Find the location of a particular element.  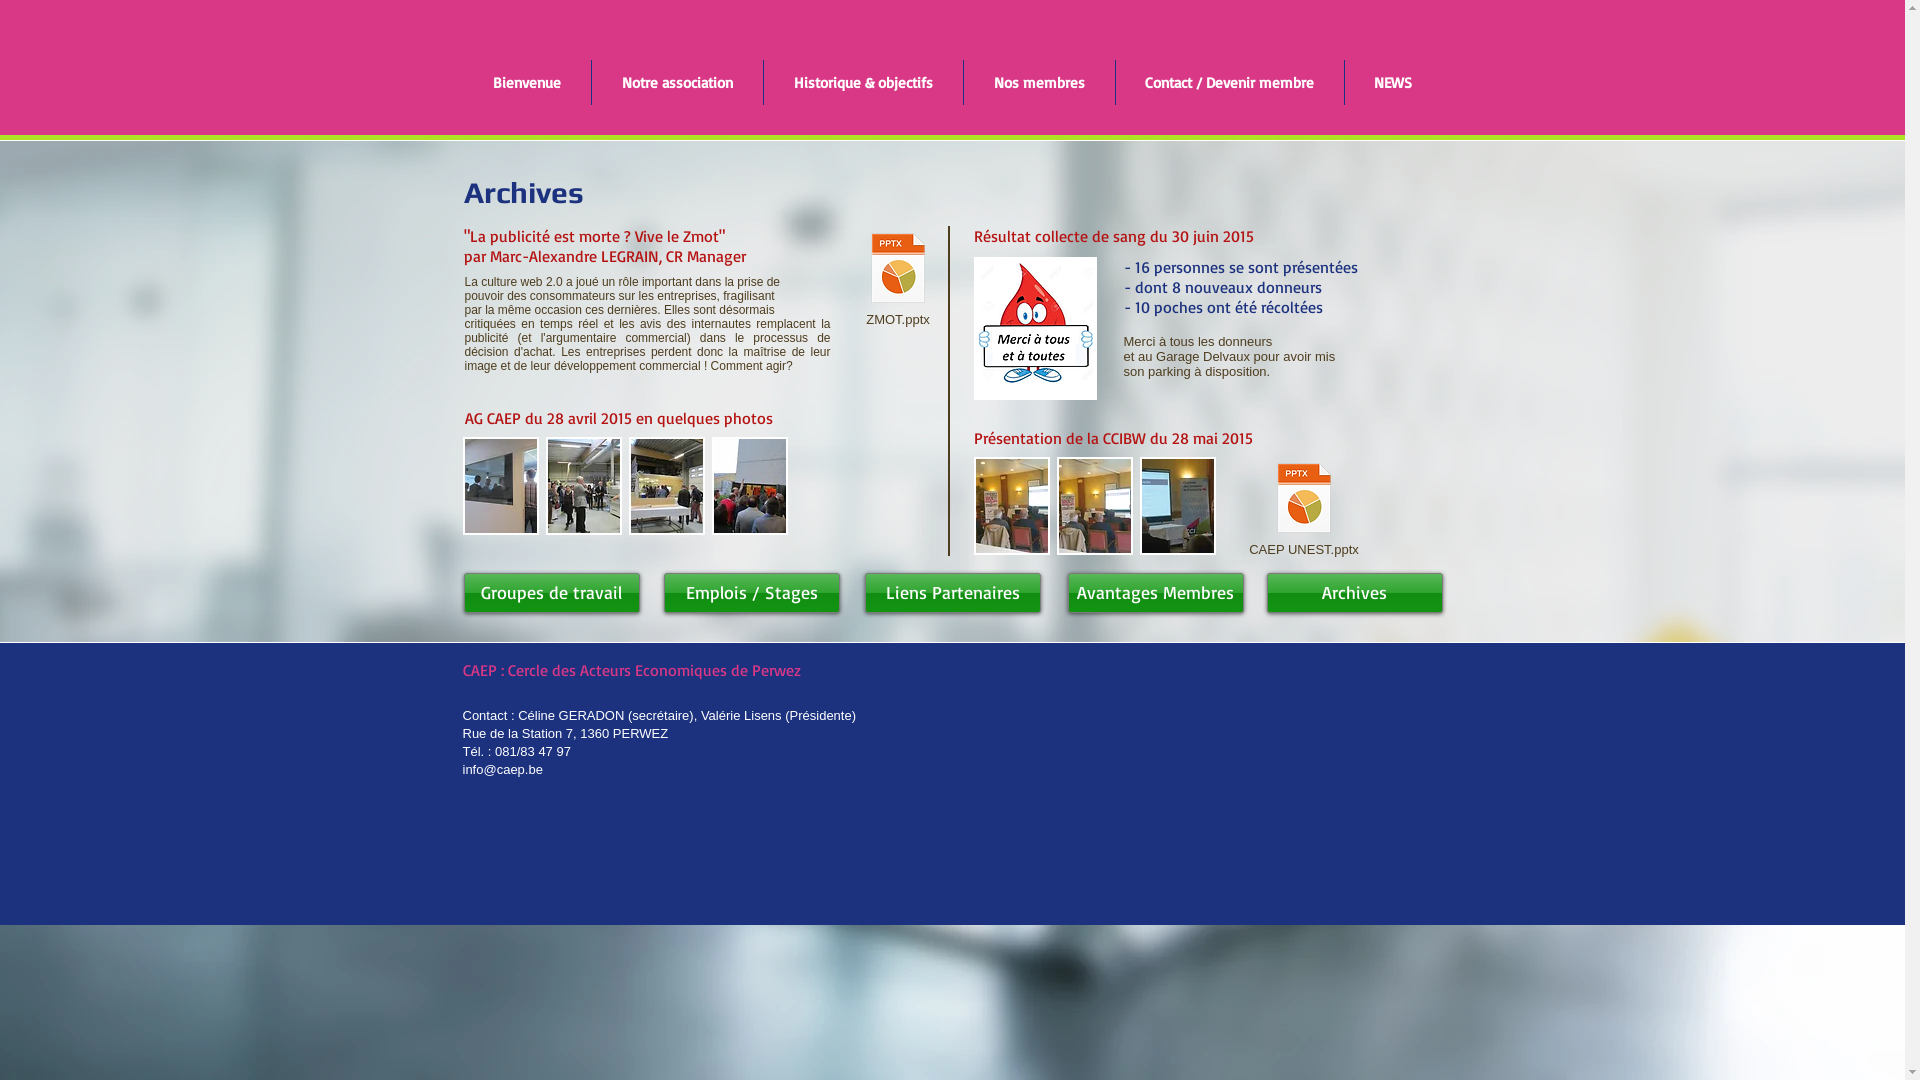

Groupes de travail is located at coordinates (552, 592).